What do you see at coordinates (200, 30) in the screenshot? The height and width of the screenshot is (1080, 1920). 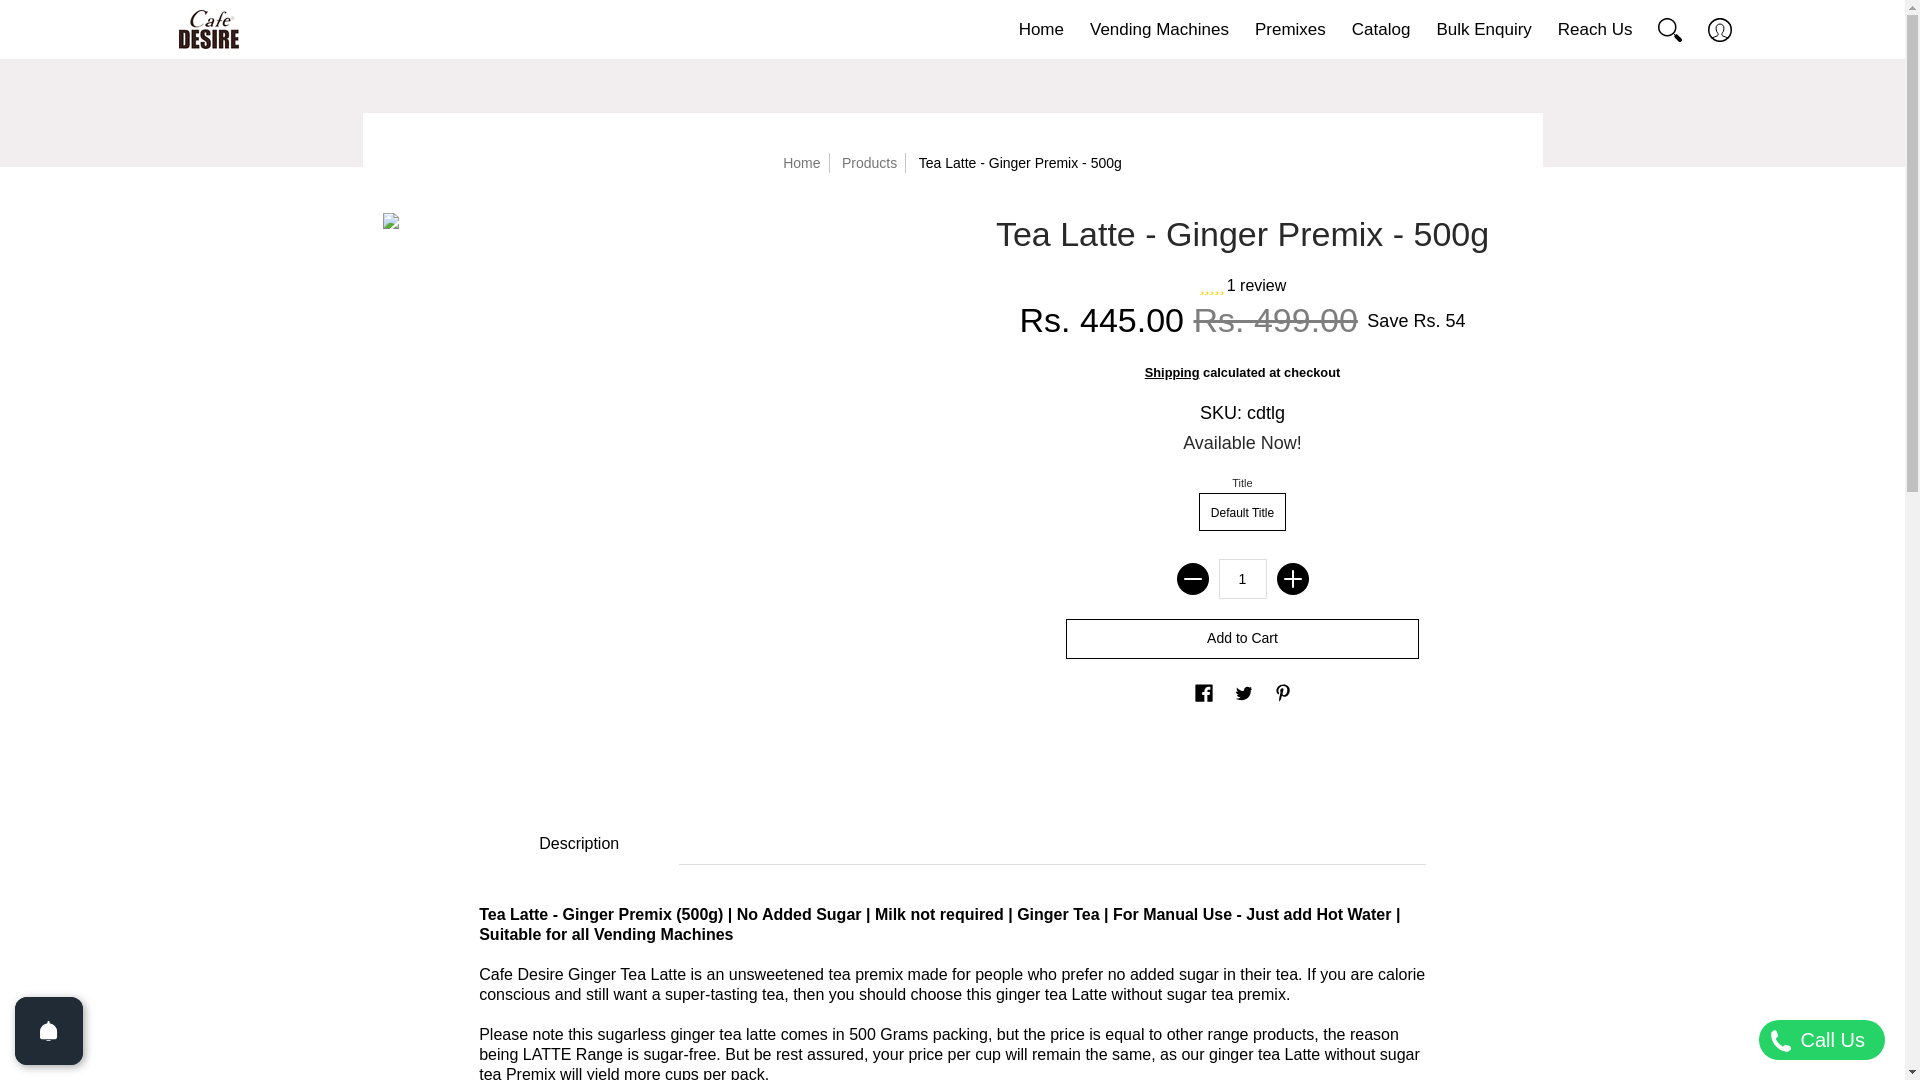 I see `Cafe Desire` at bounding box center [200, 30].